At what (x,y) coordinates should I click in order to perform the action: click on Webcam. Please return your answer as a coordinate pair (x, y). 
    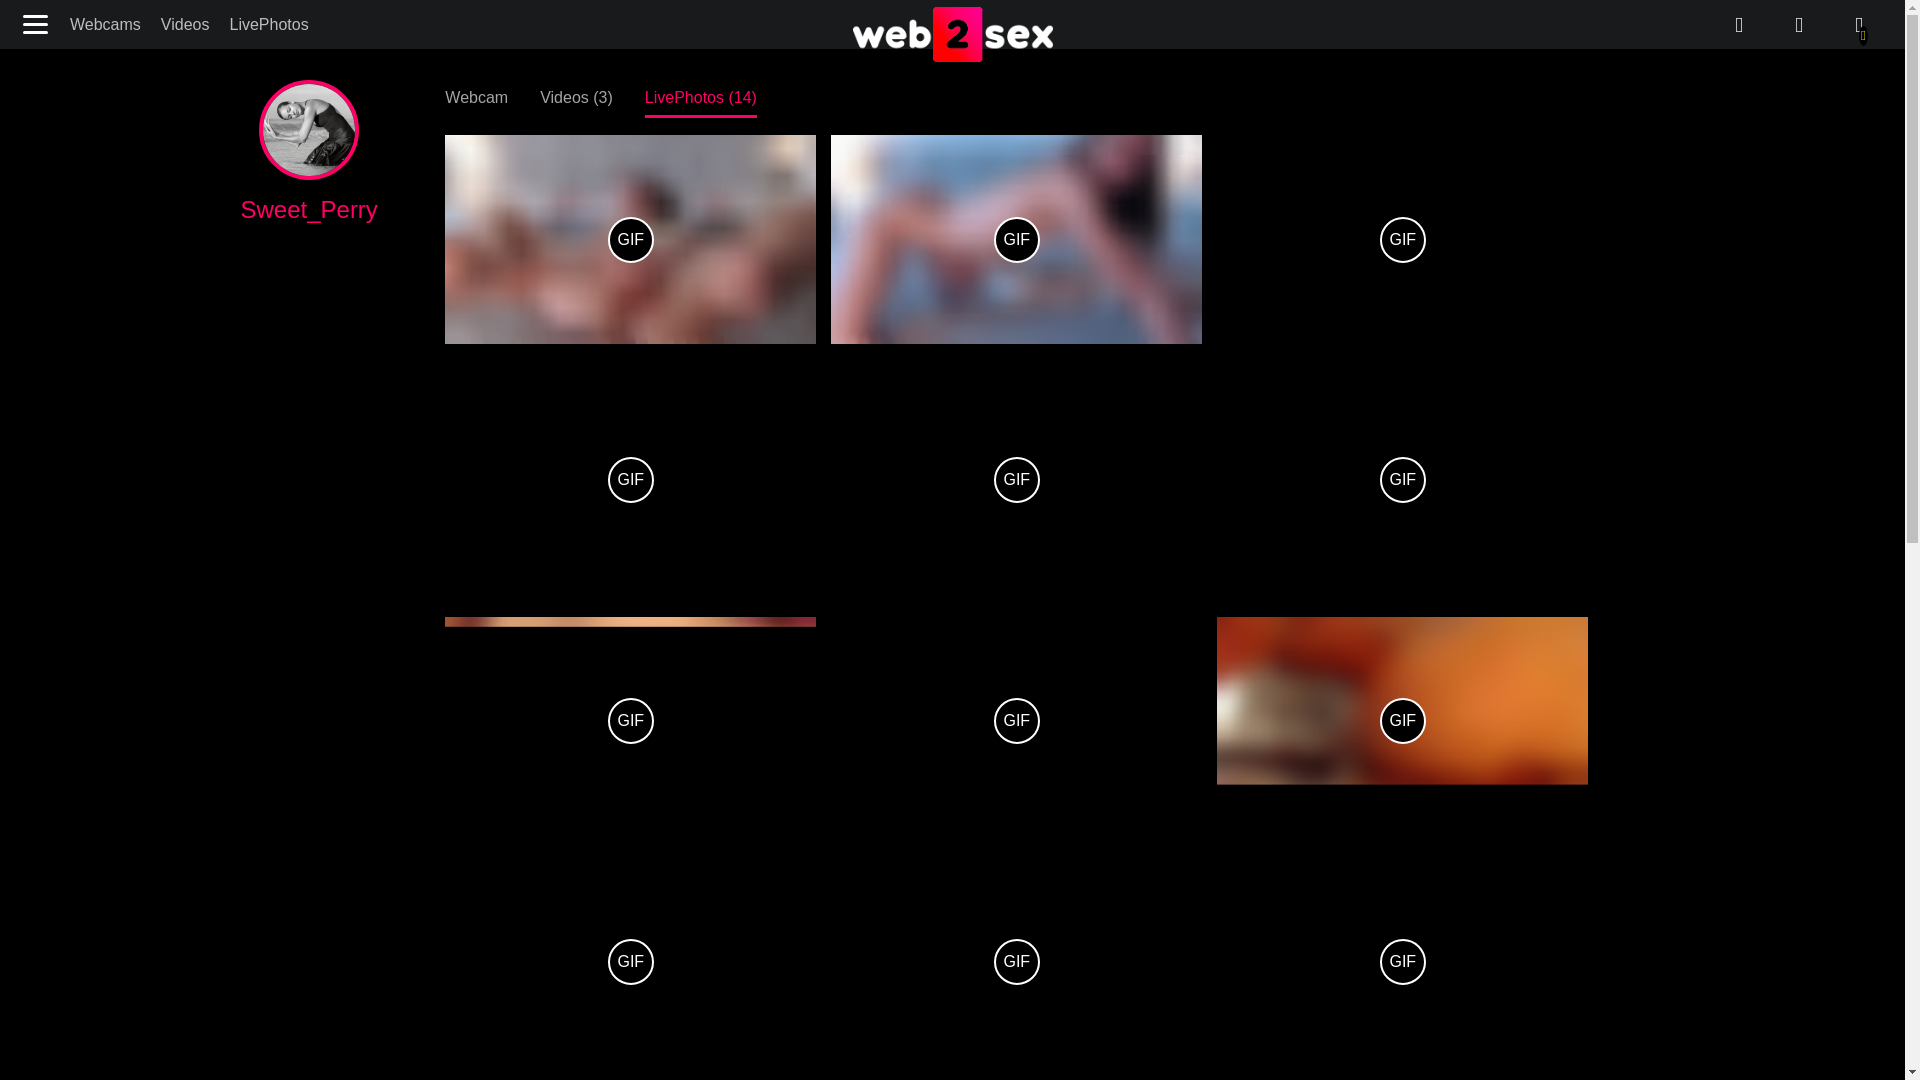
    Looking at the image, I should click on (476, 96).